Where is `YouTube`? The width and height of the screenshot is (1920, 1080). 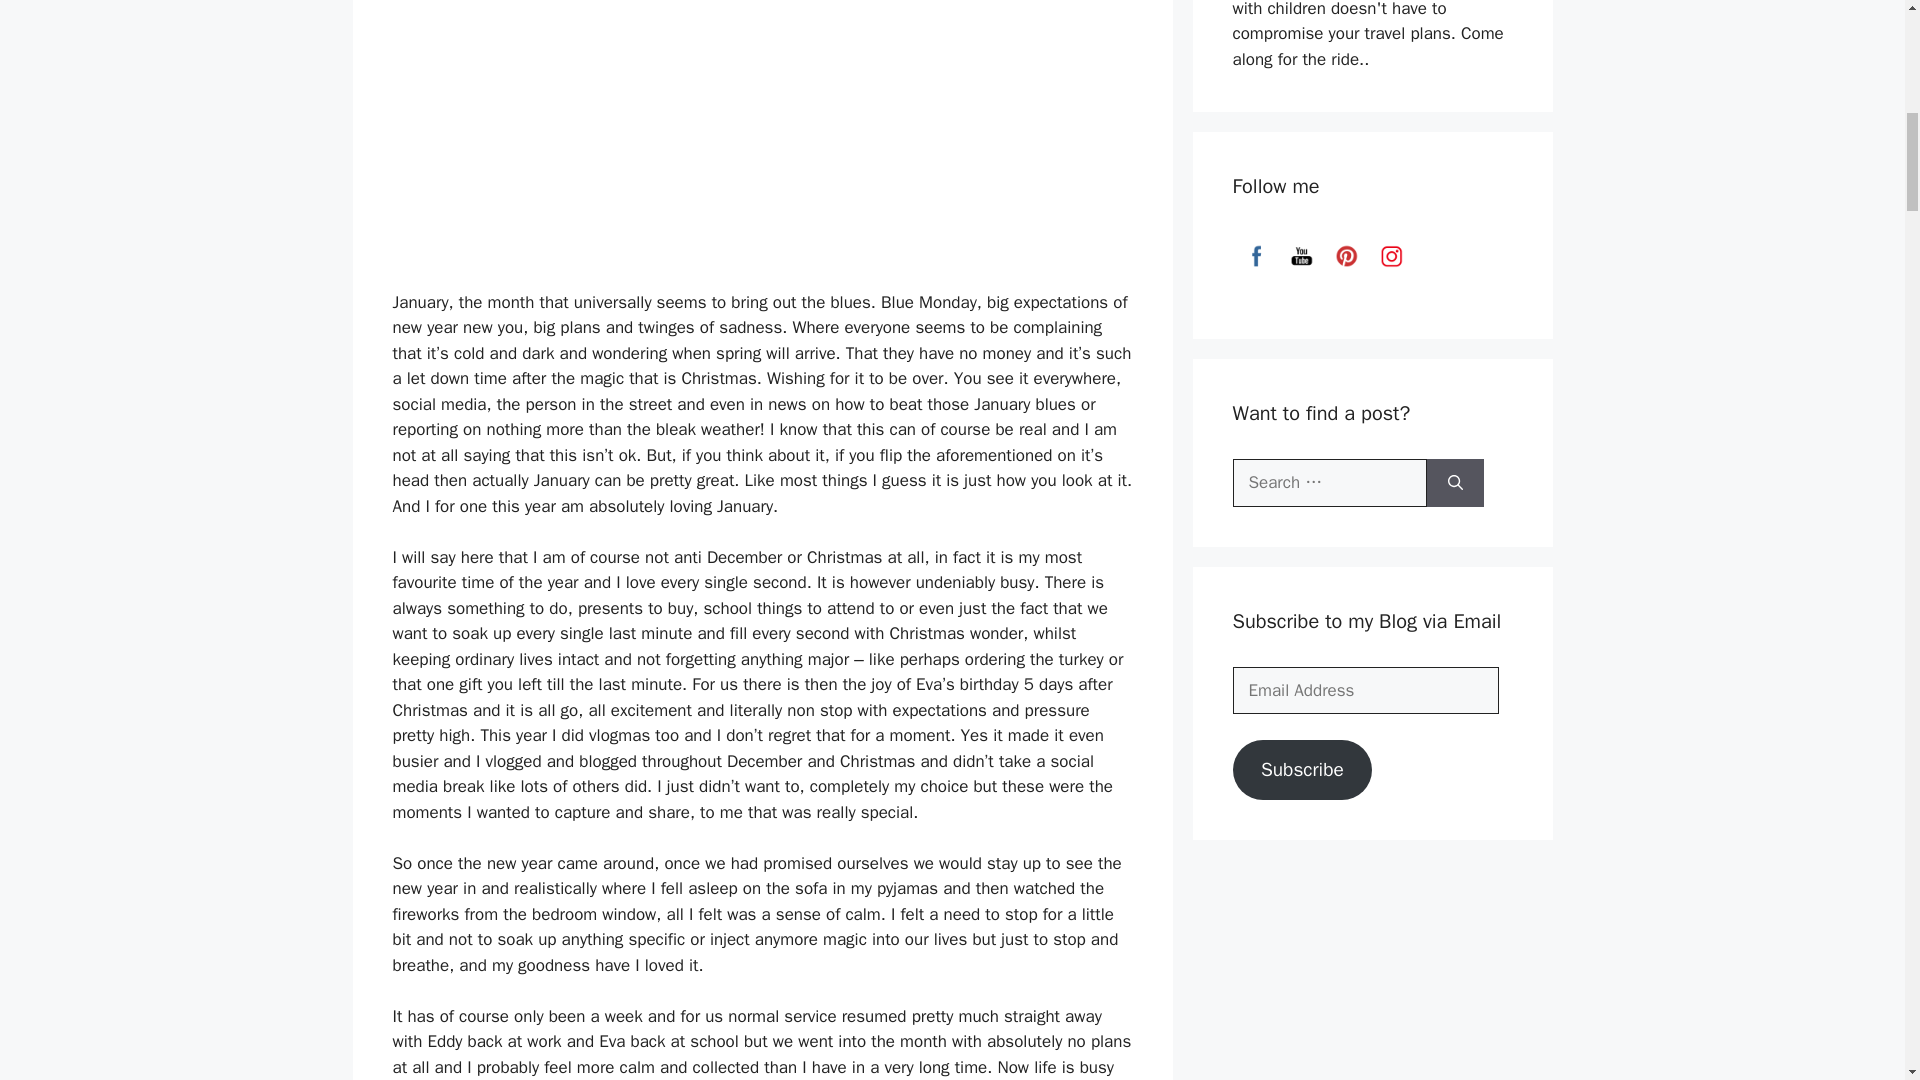 YouTube is located at coordinates (1302, 256).